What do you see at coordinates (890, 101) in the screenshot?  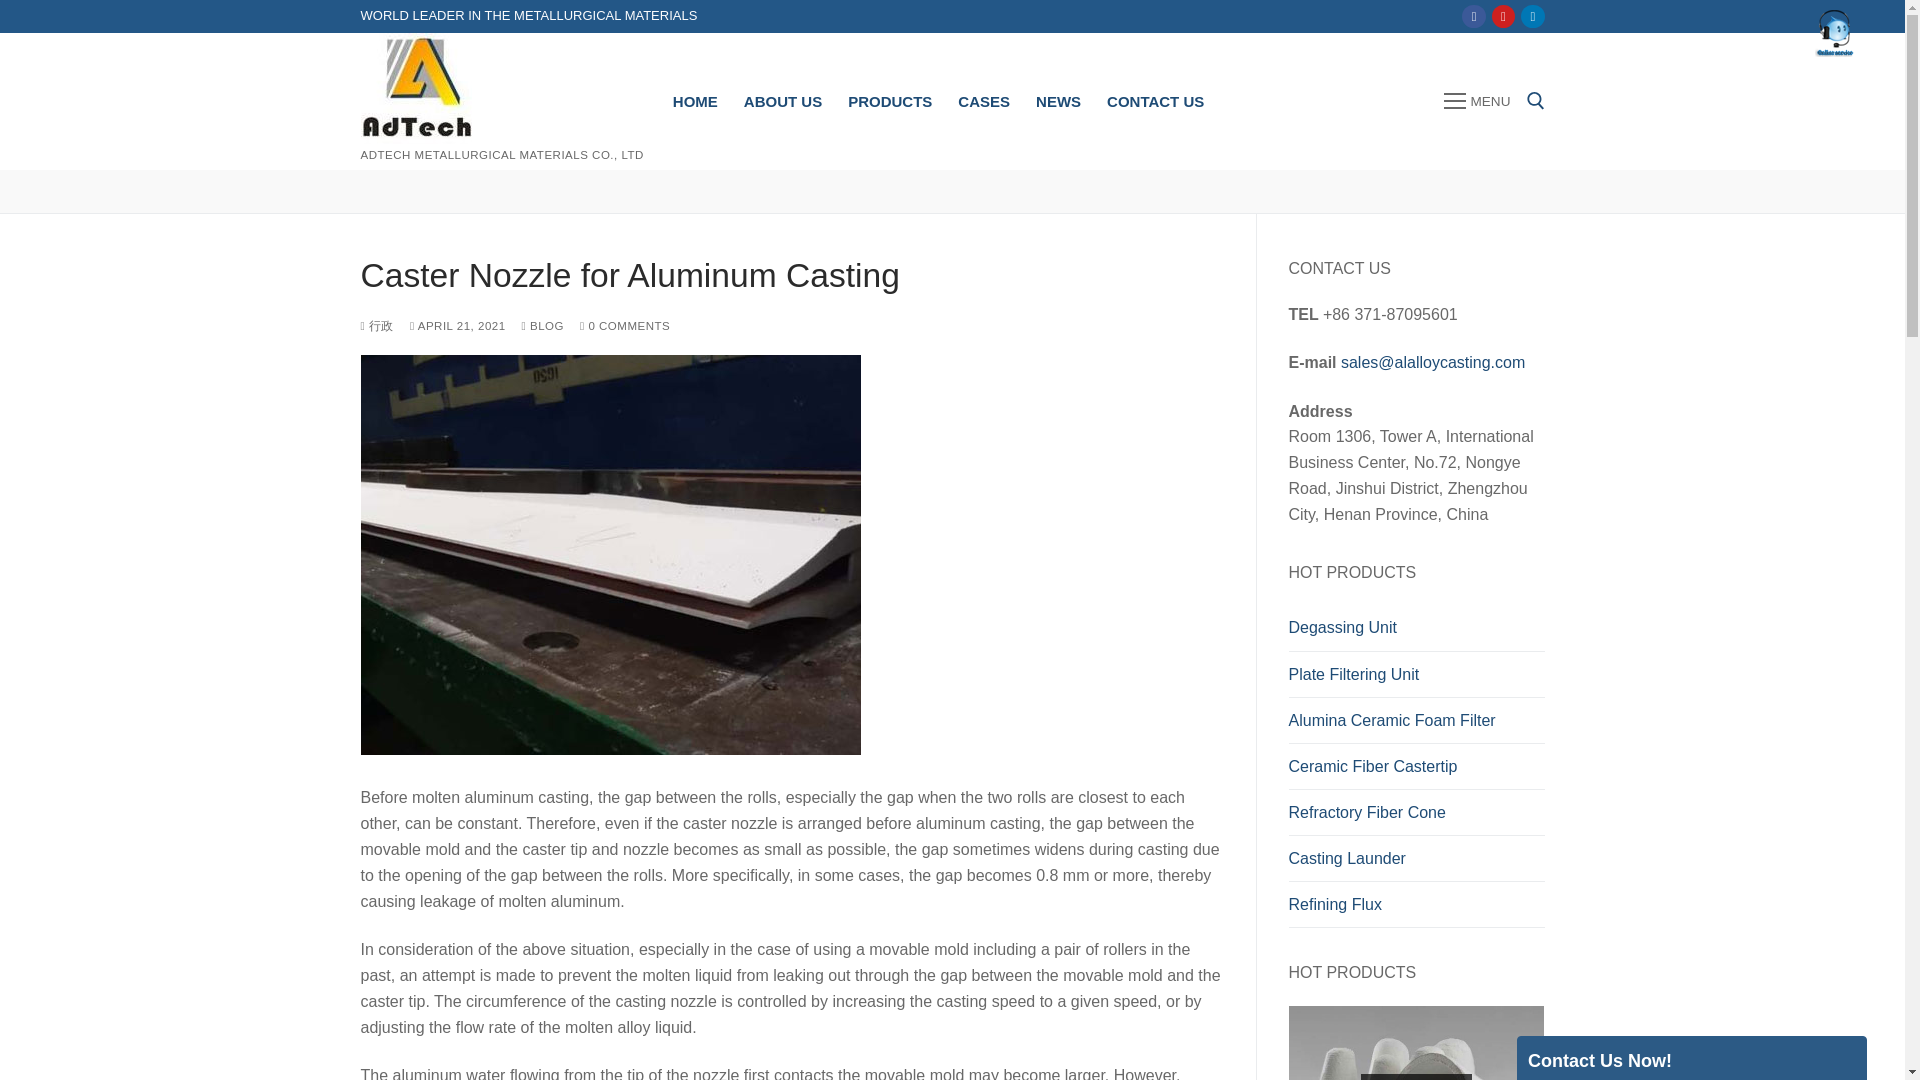 I see `PRODUCTS` at bounding box center [890, 101].